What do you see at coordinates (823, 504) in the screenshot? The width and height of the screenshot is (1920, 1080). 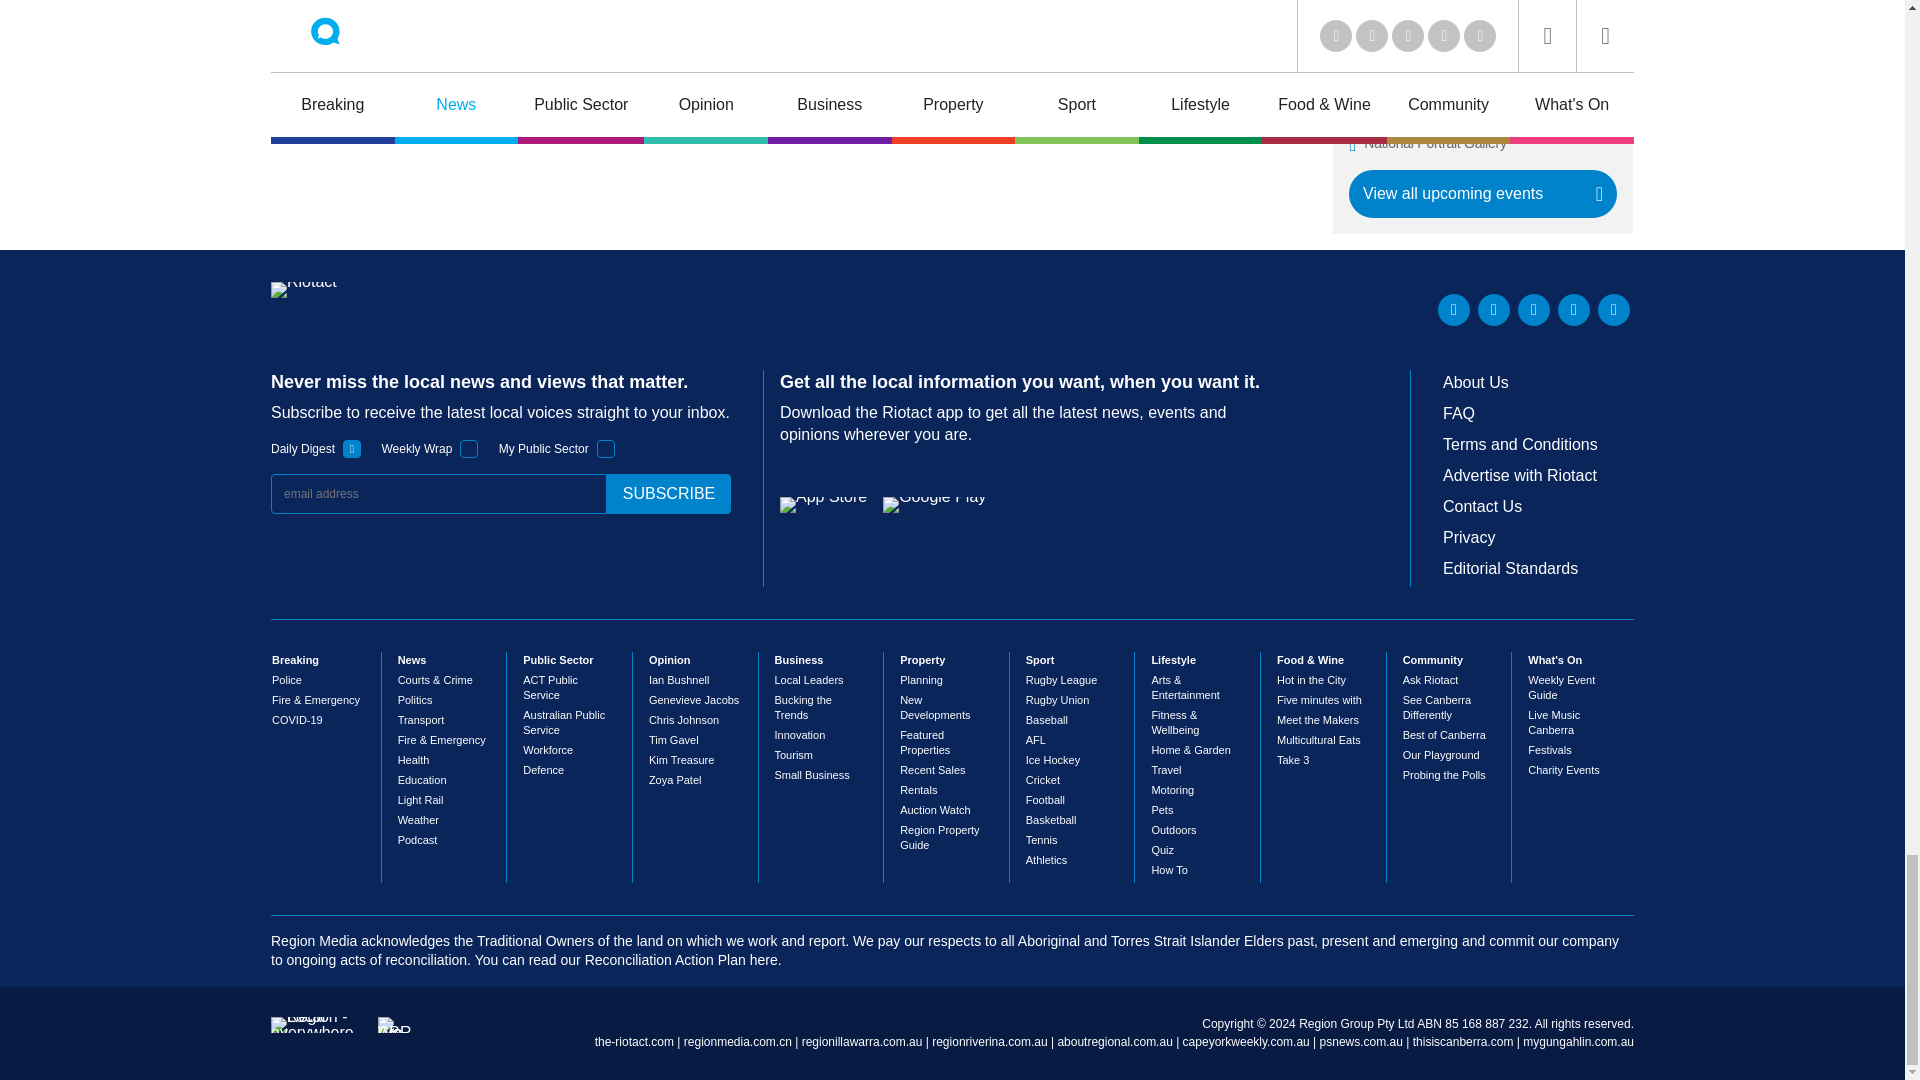 I see `App Store` at bounding box center [823, 504].